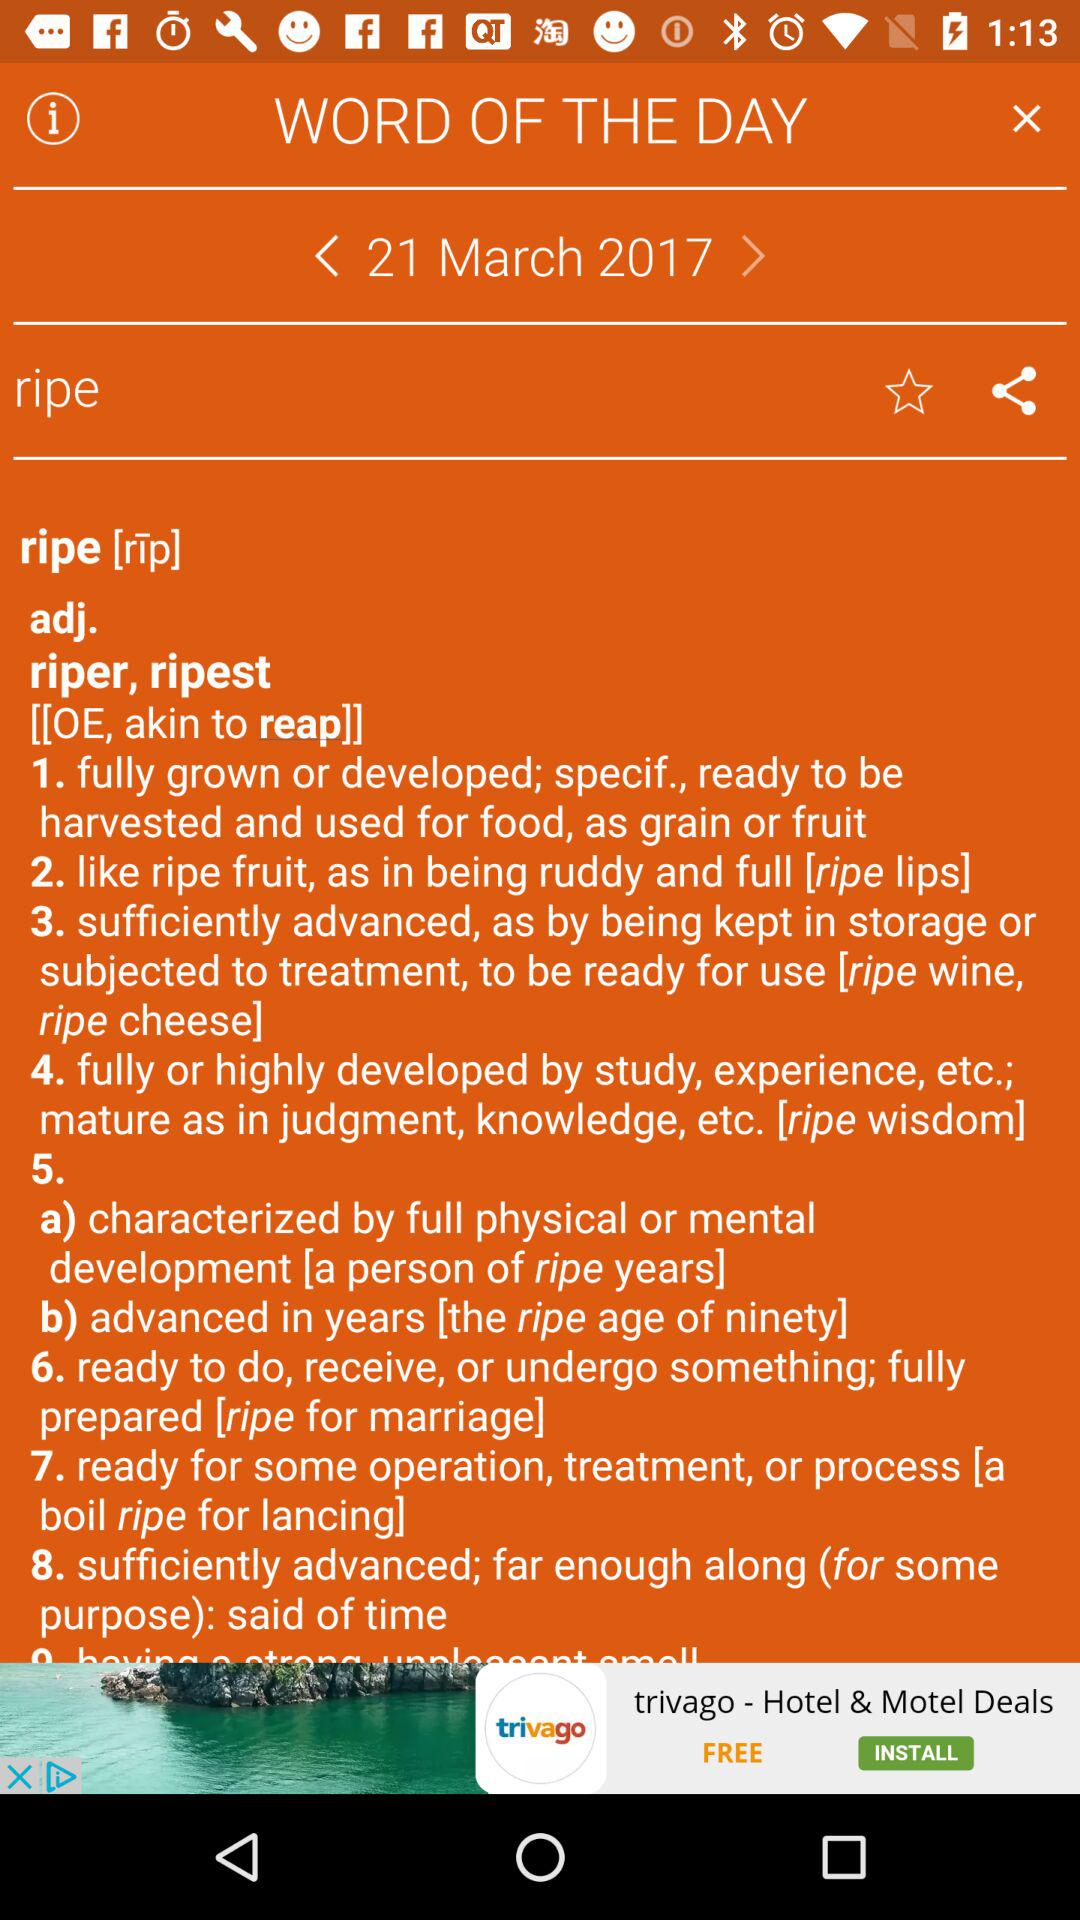  Describe the element at coordinates (1014, 390) in the screenshot. I see `share button` at that location.